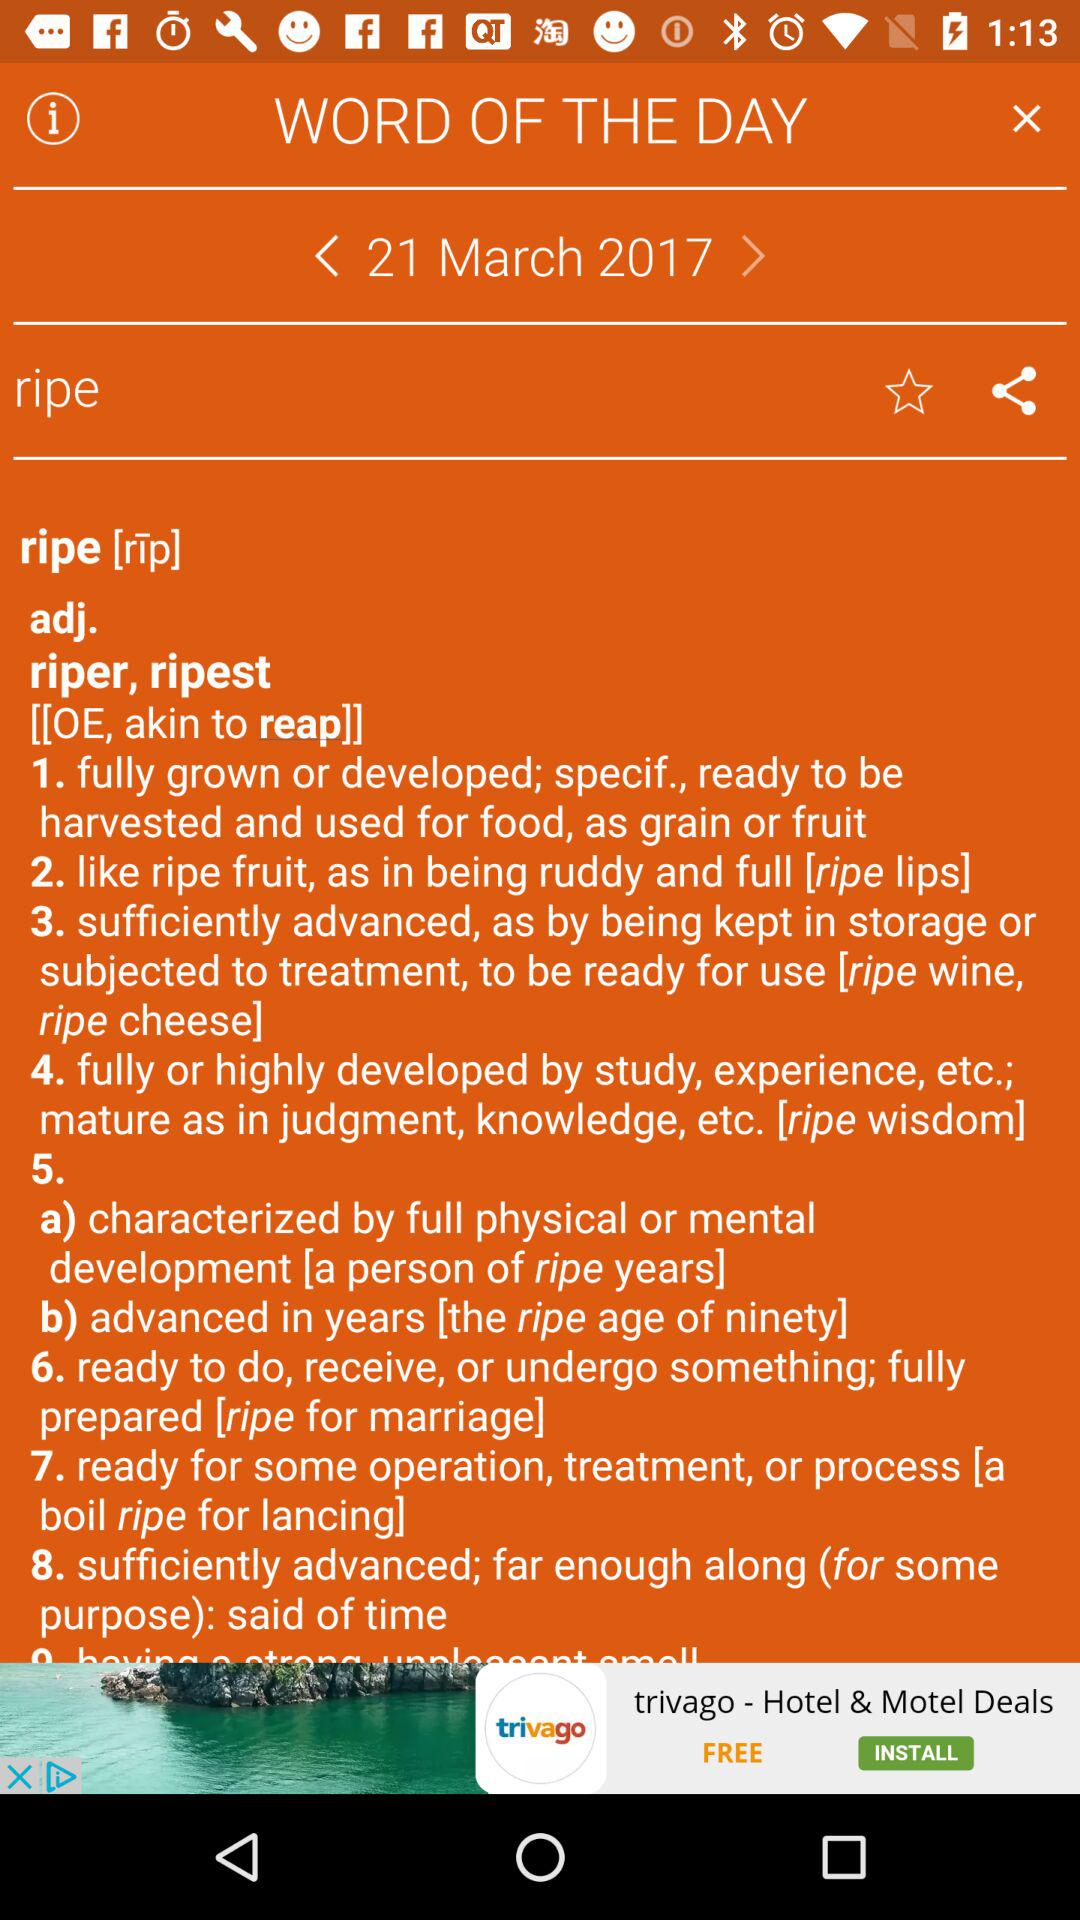  Describe the element at coordinates (1014, 390) in the screenshot. I see `share button` at that location.